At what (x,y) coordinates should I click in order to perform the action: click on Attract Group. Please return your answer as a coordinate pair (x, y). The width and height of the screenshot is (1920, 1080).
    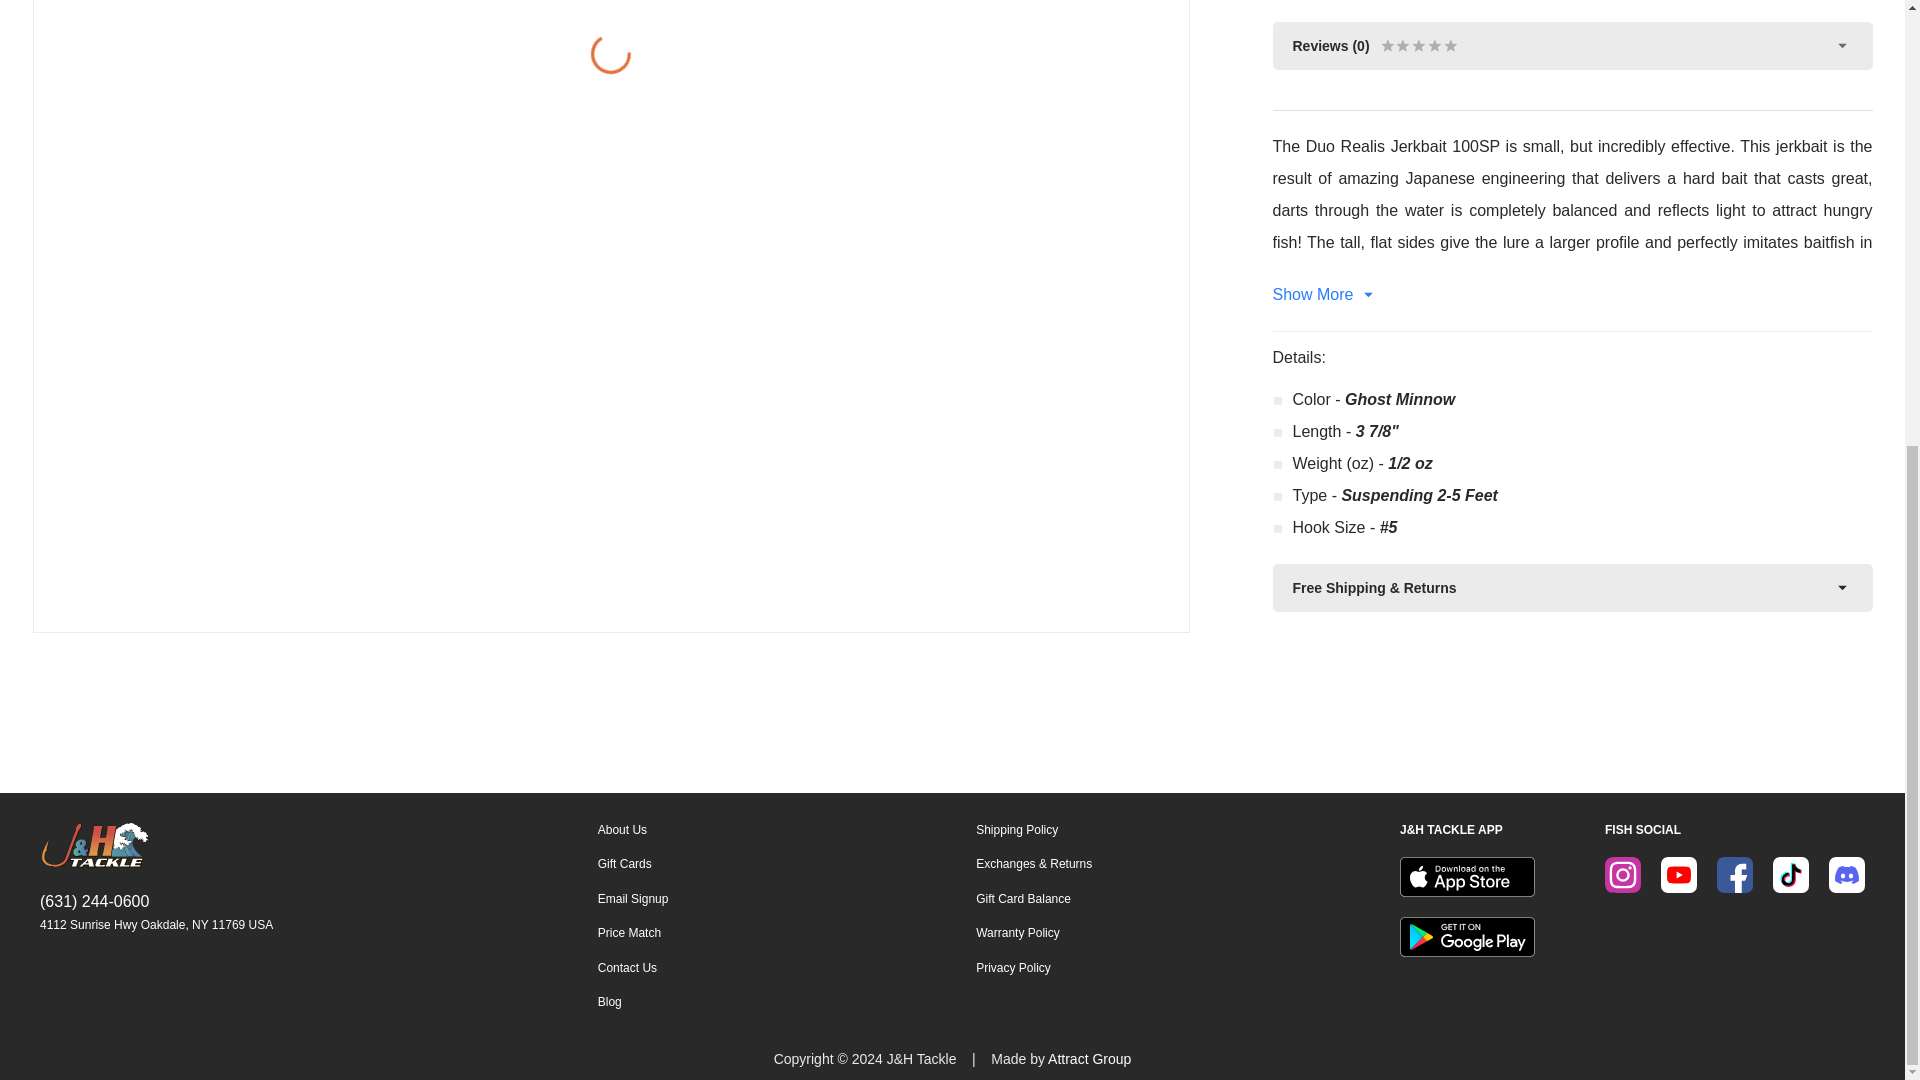
    Looking at the image, I should click on (1089, 1058).